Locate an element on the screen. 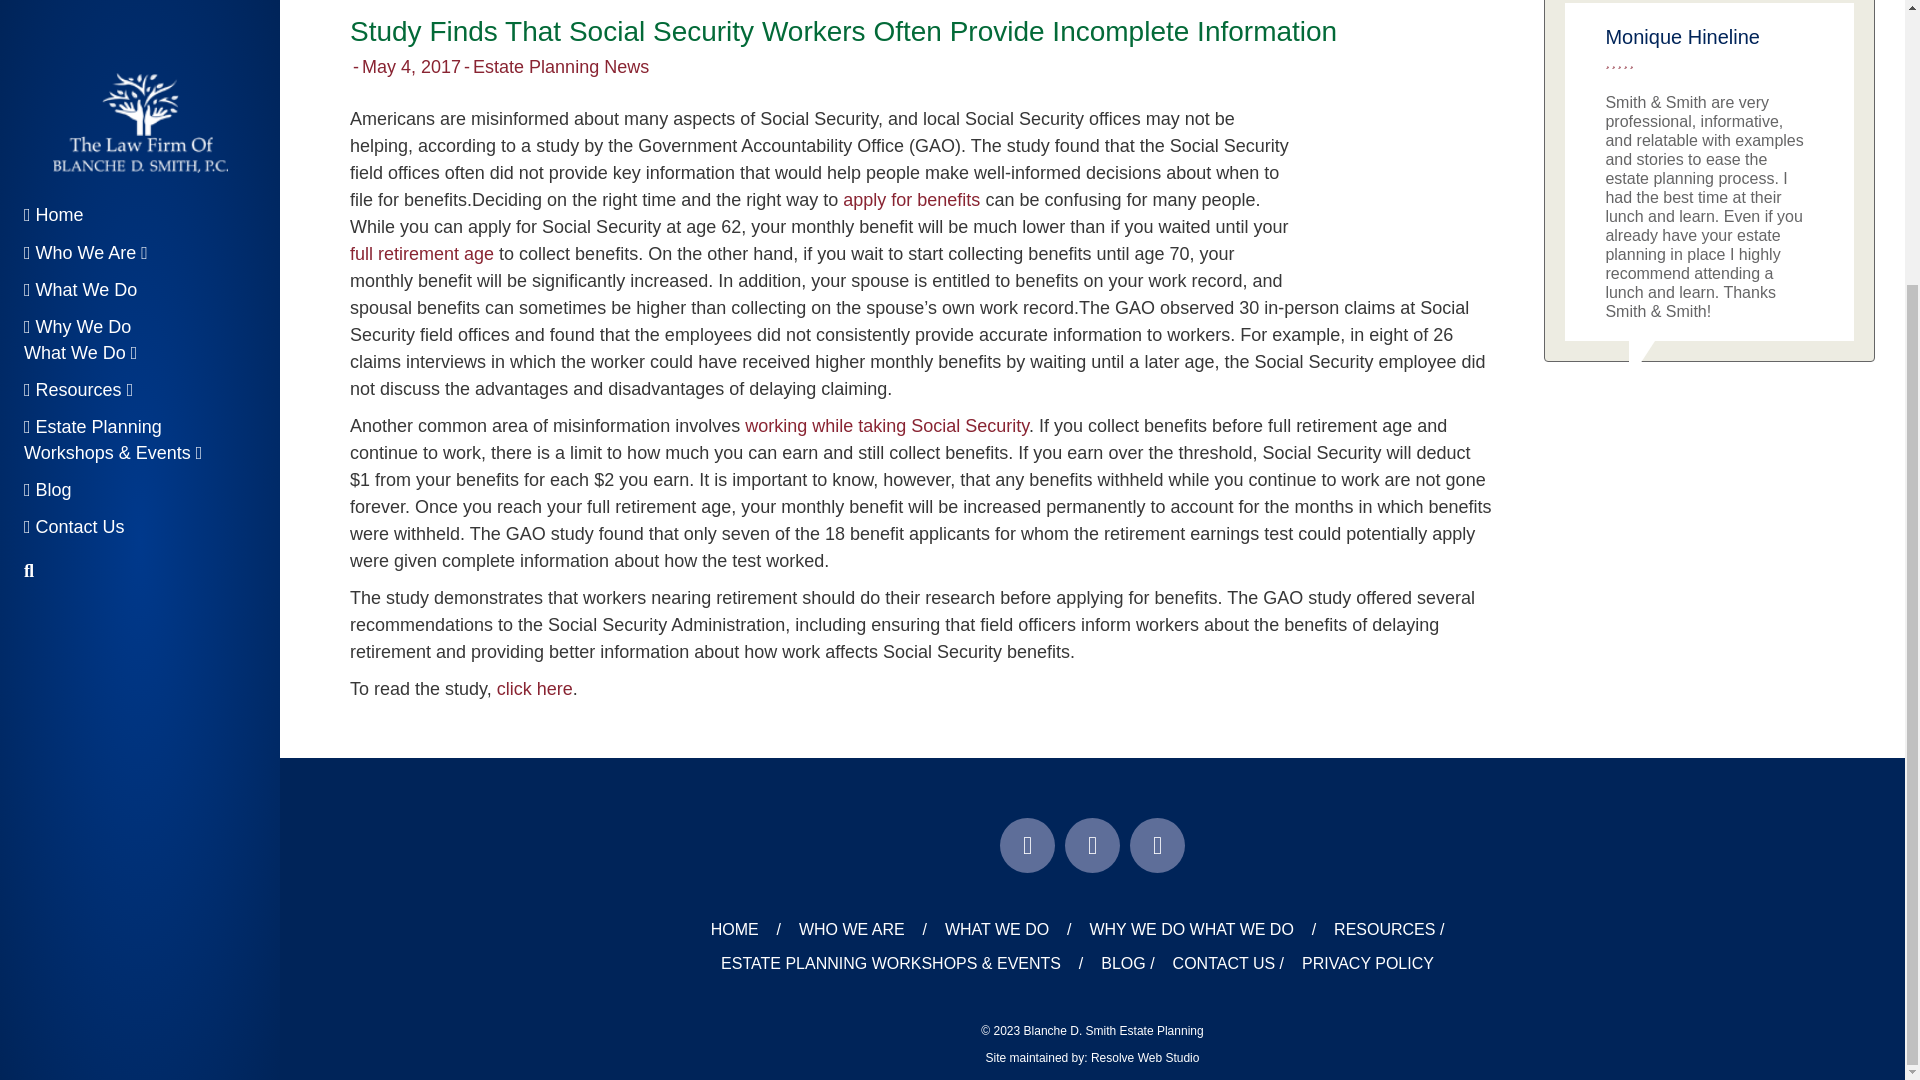 This screenshot has height=1080, width=1920. click here is located at coordinates (534, 688).